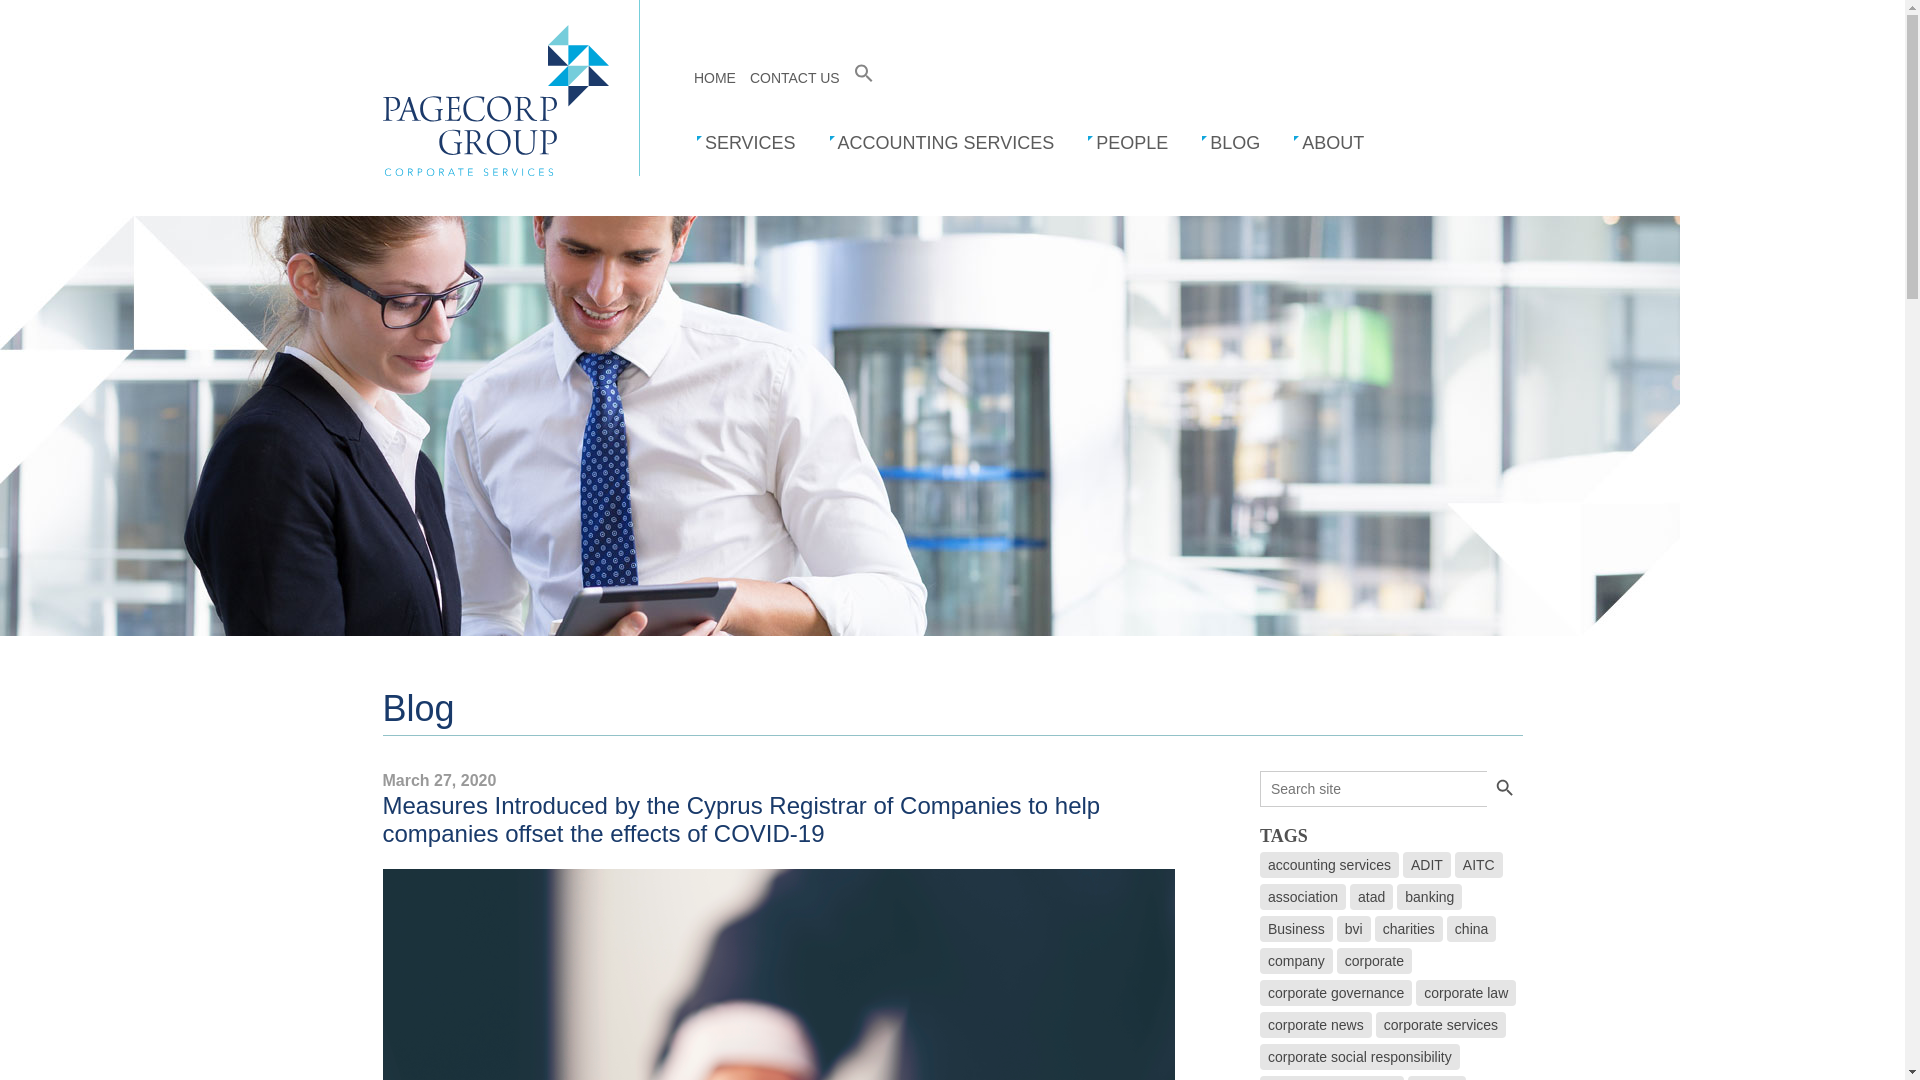 This screenshot has width=1920, height=1080. What do you see at coordinates (1230, 142) in the screenshot?
I see `BLOG` at bounding box center [1230, 142].